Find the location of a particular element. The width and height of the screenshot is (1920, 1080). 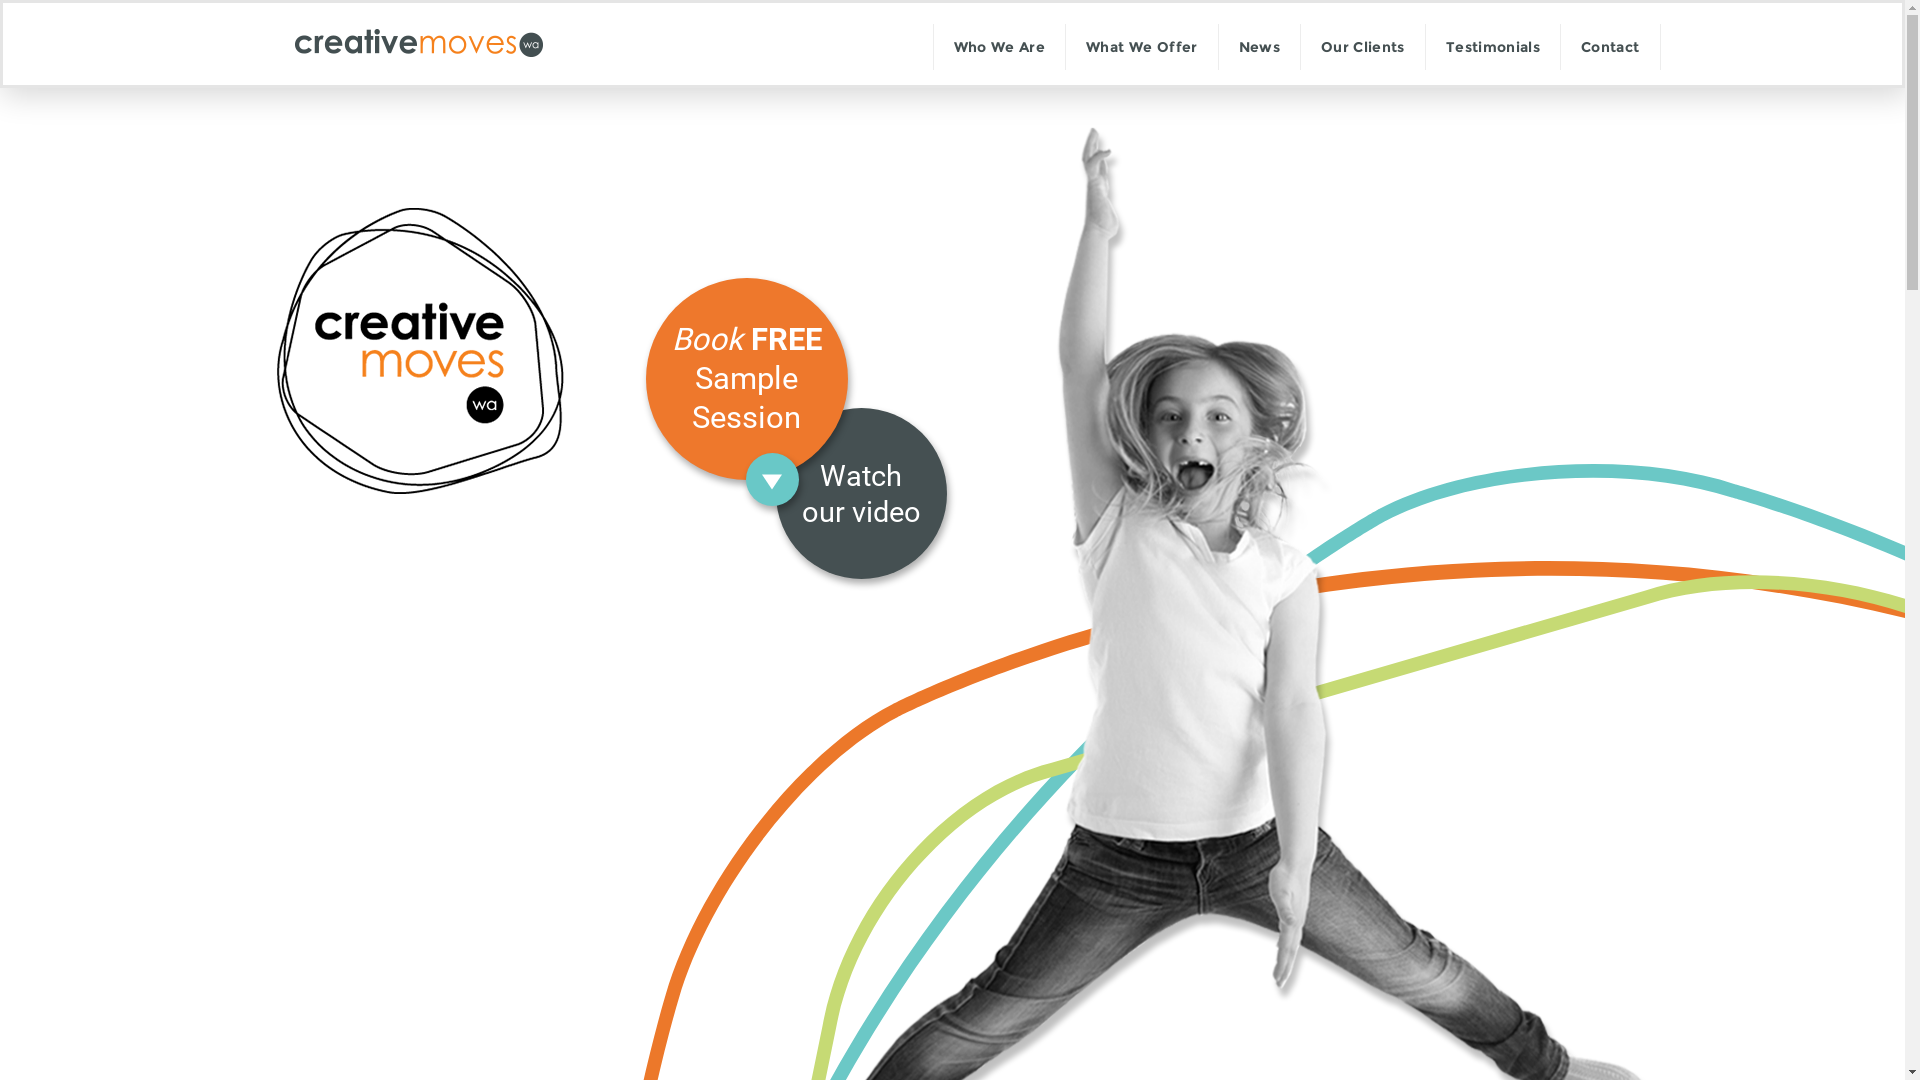

Our Clients is located at coordinates (1363, 47).